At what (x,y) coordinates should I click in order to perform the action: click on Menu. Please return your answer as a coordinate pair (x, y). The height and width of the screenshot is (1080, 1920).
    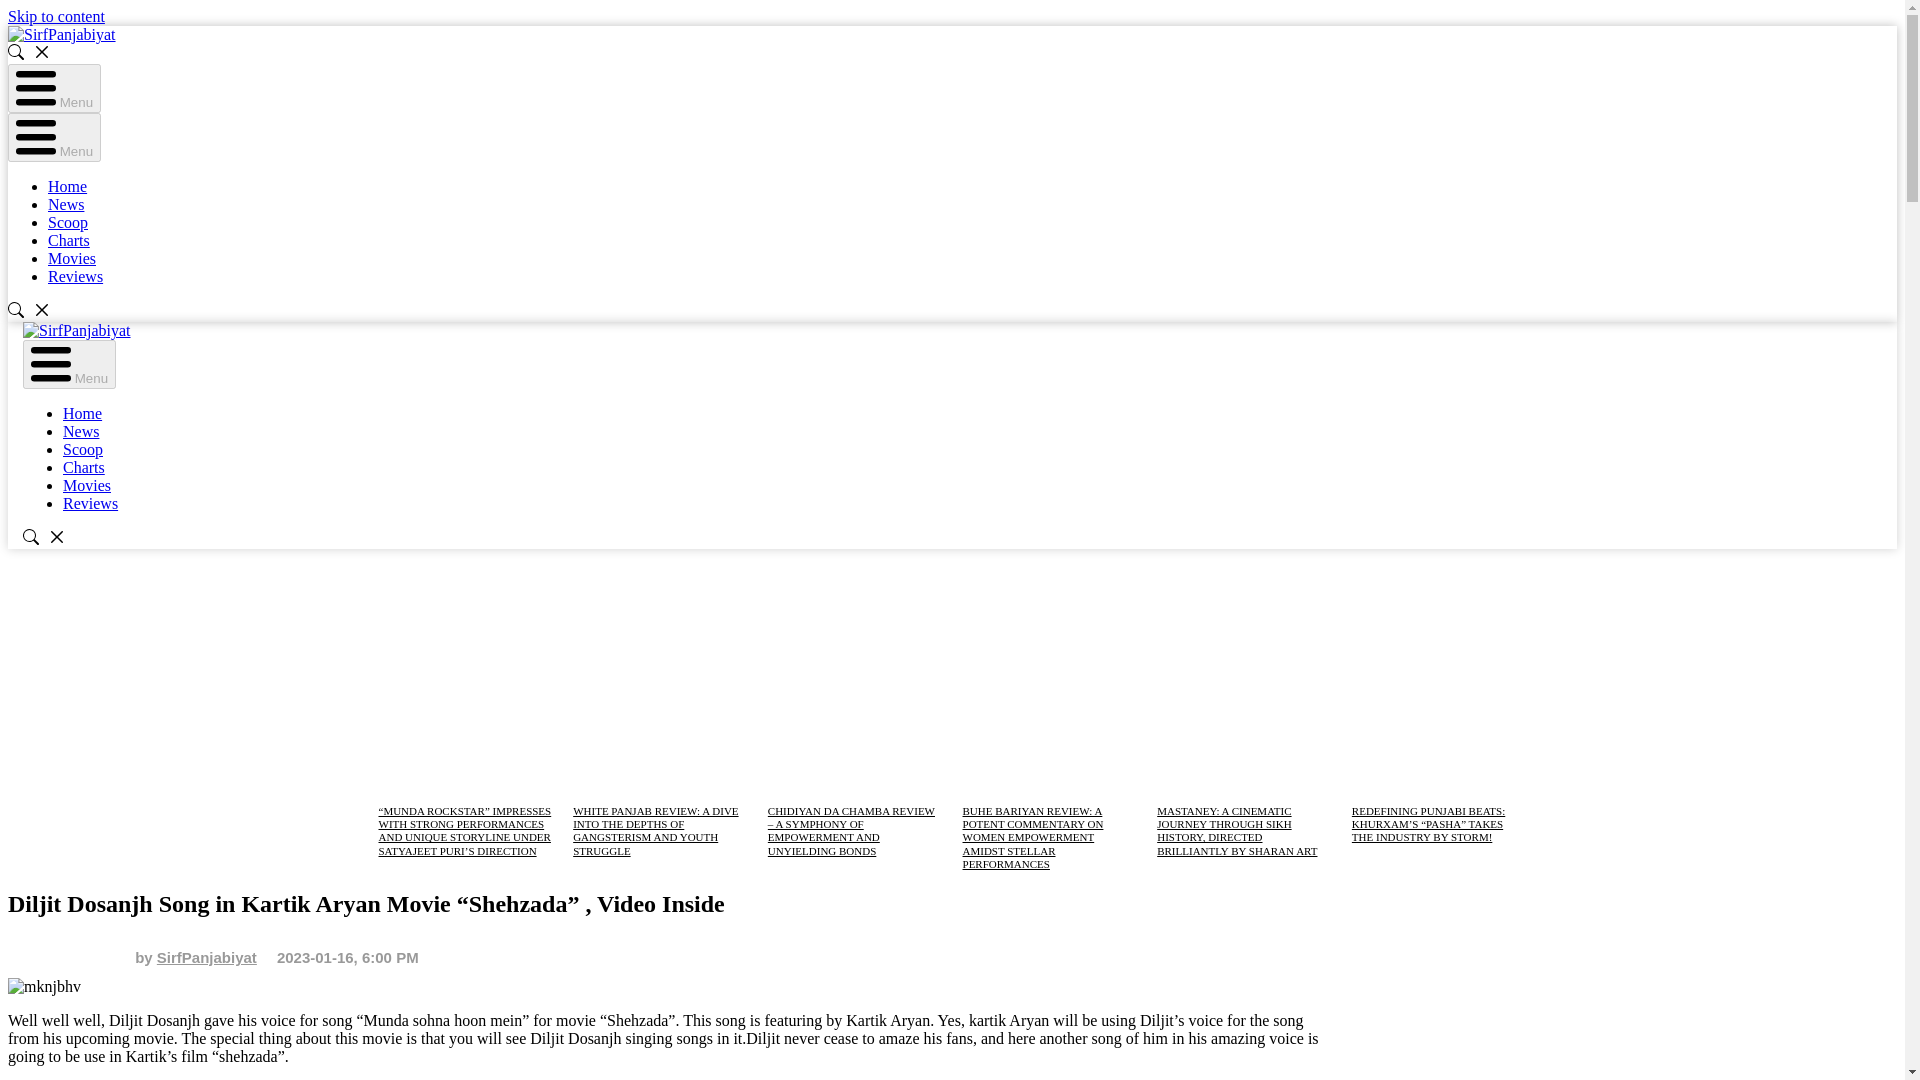
    Looking at the image, I should click on (54, 138).